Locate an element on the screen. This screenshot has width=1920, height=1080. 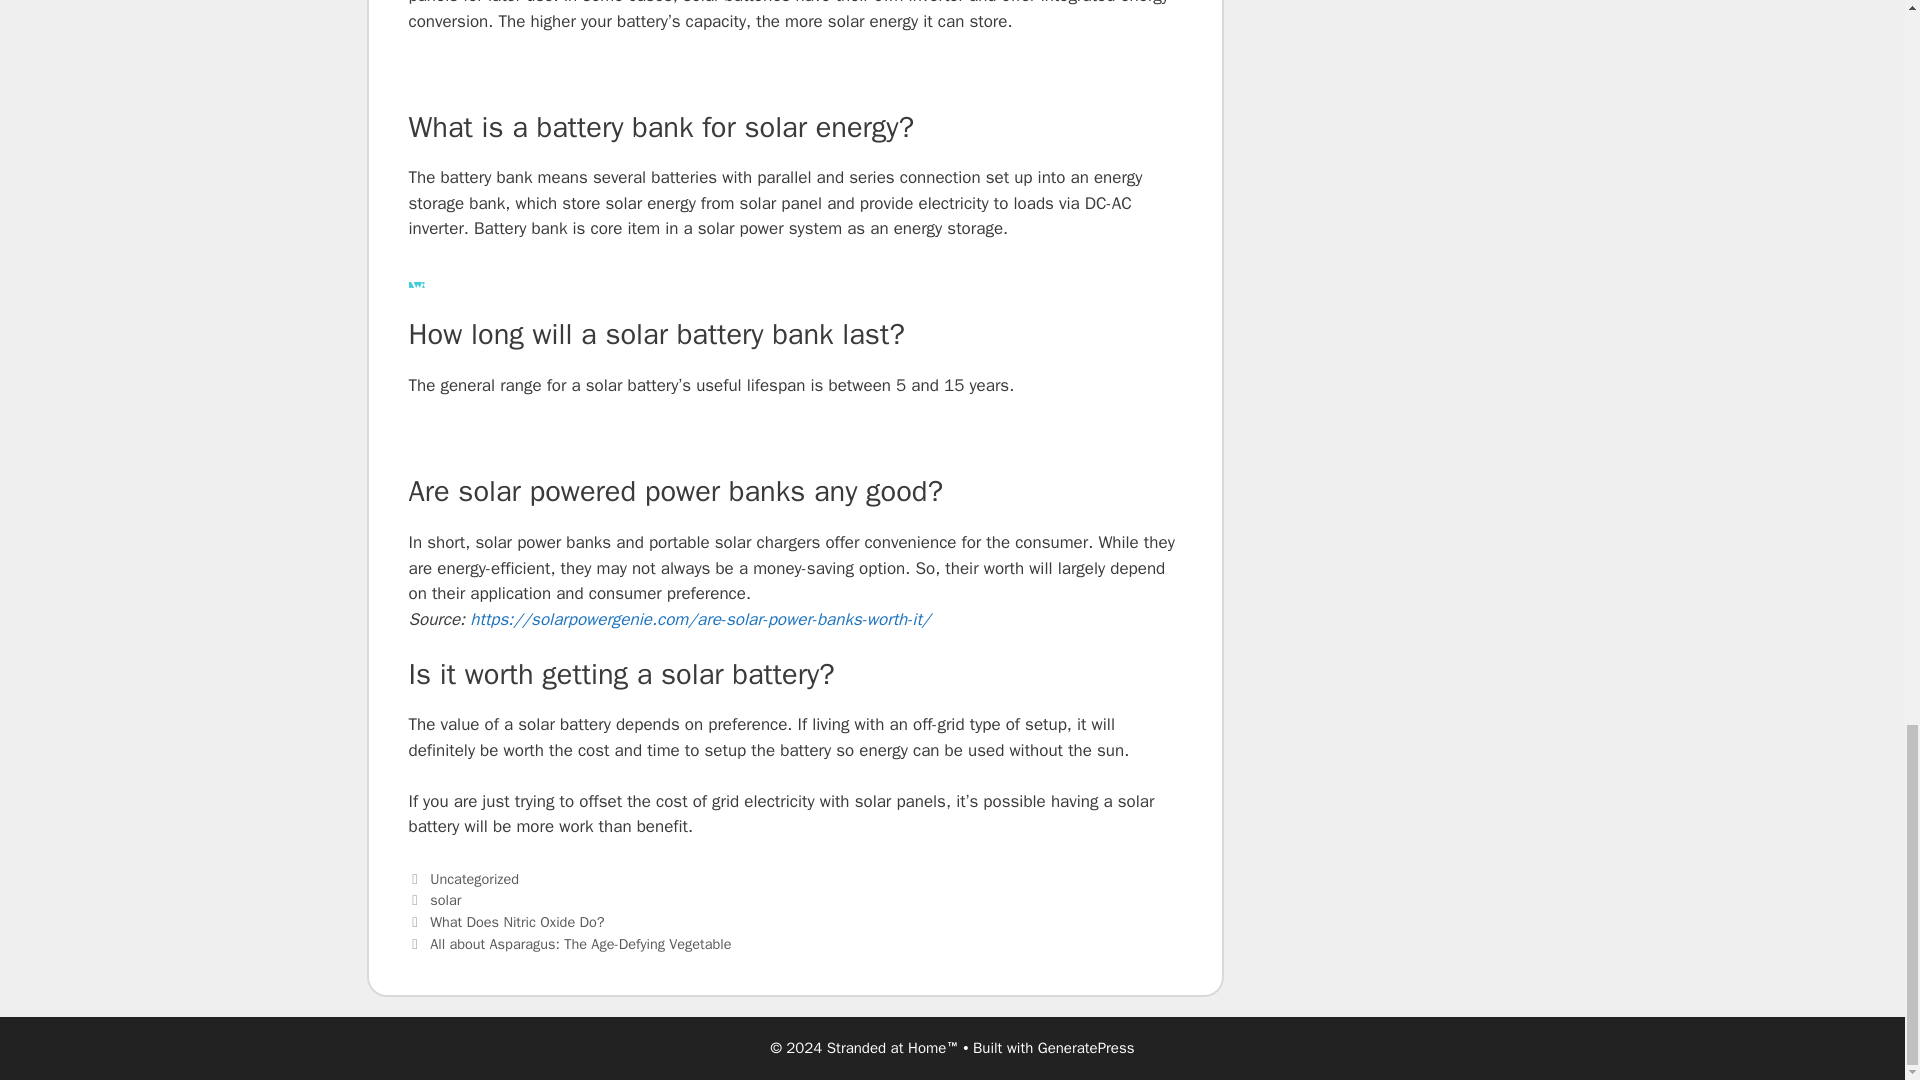
GeneratePress is located at coordinates (1086, 1048).